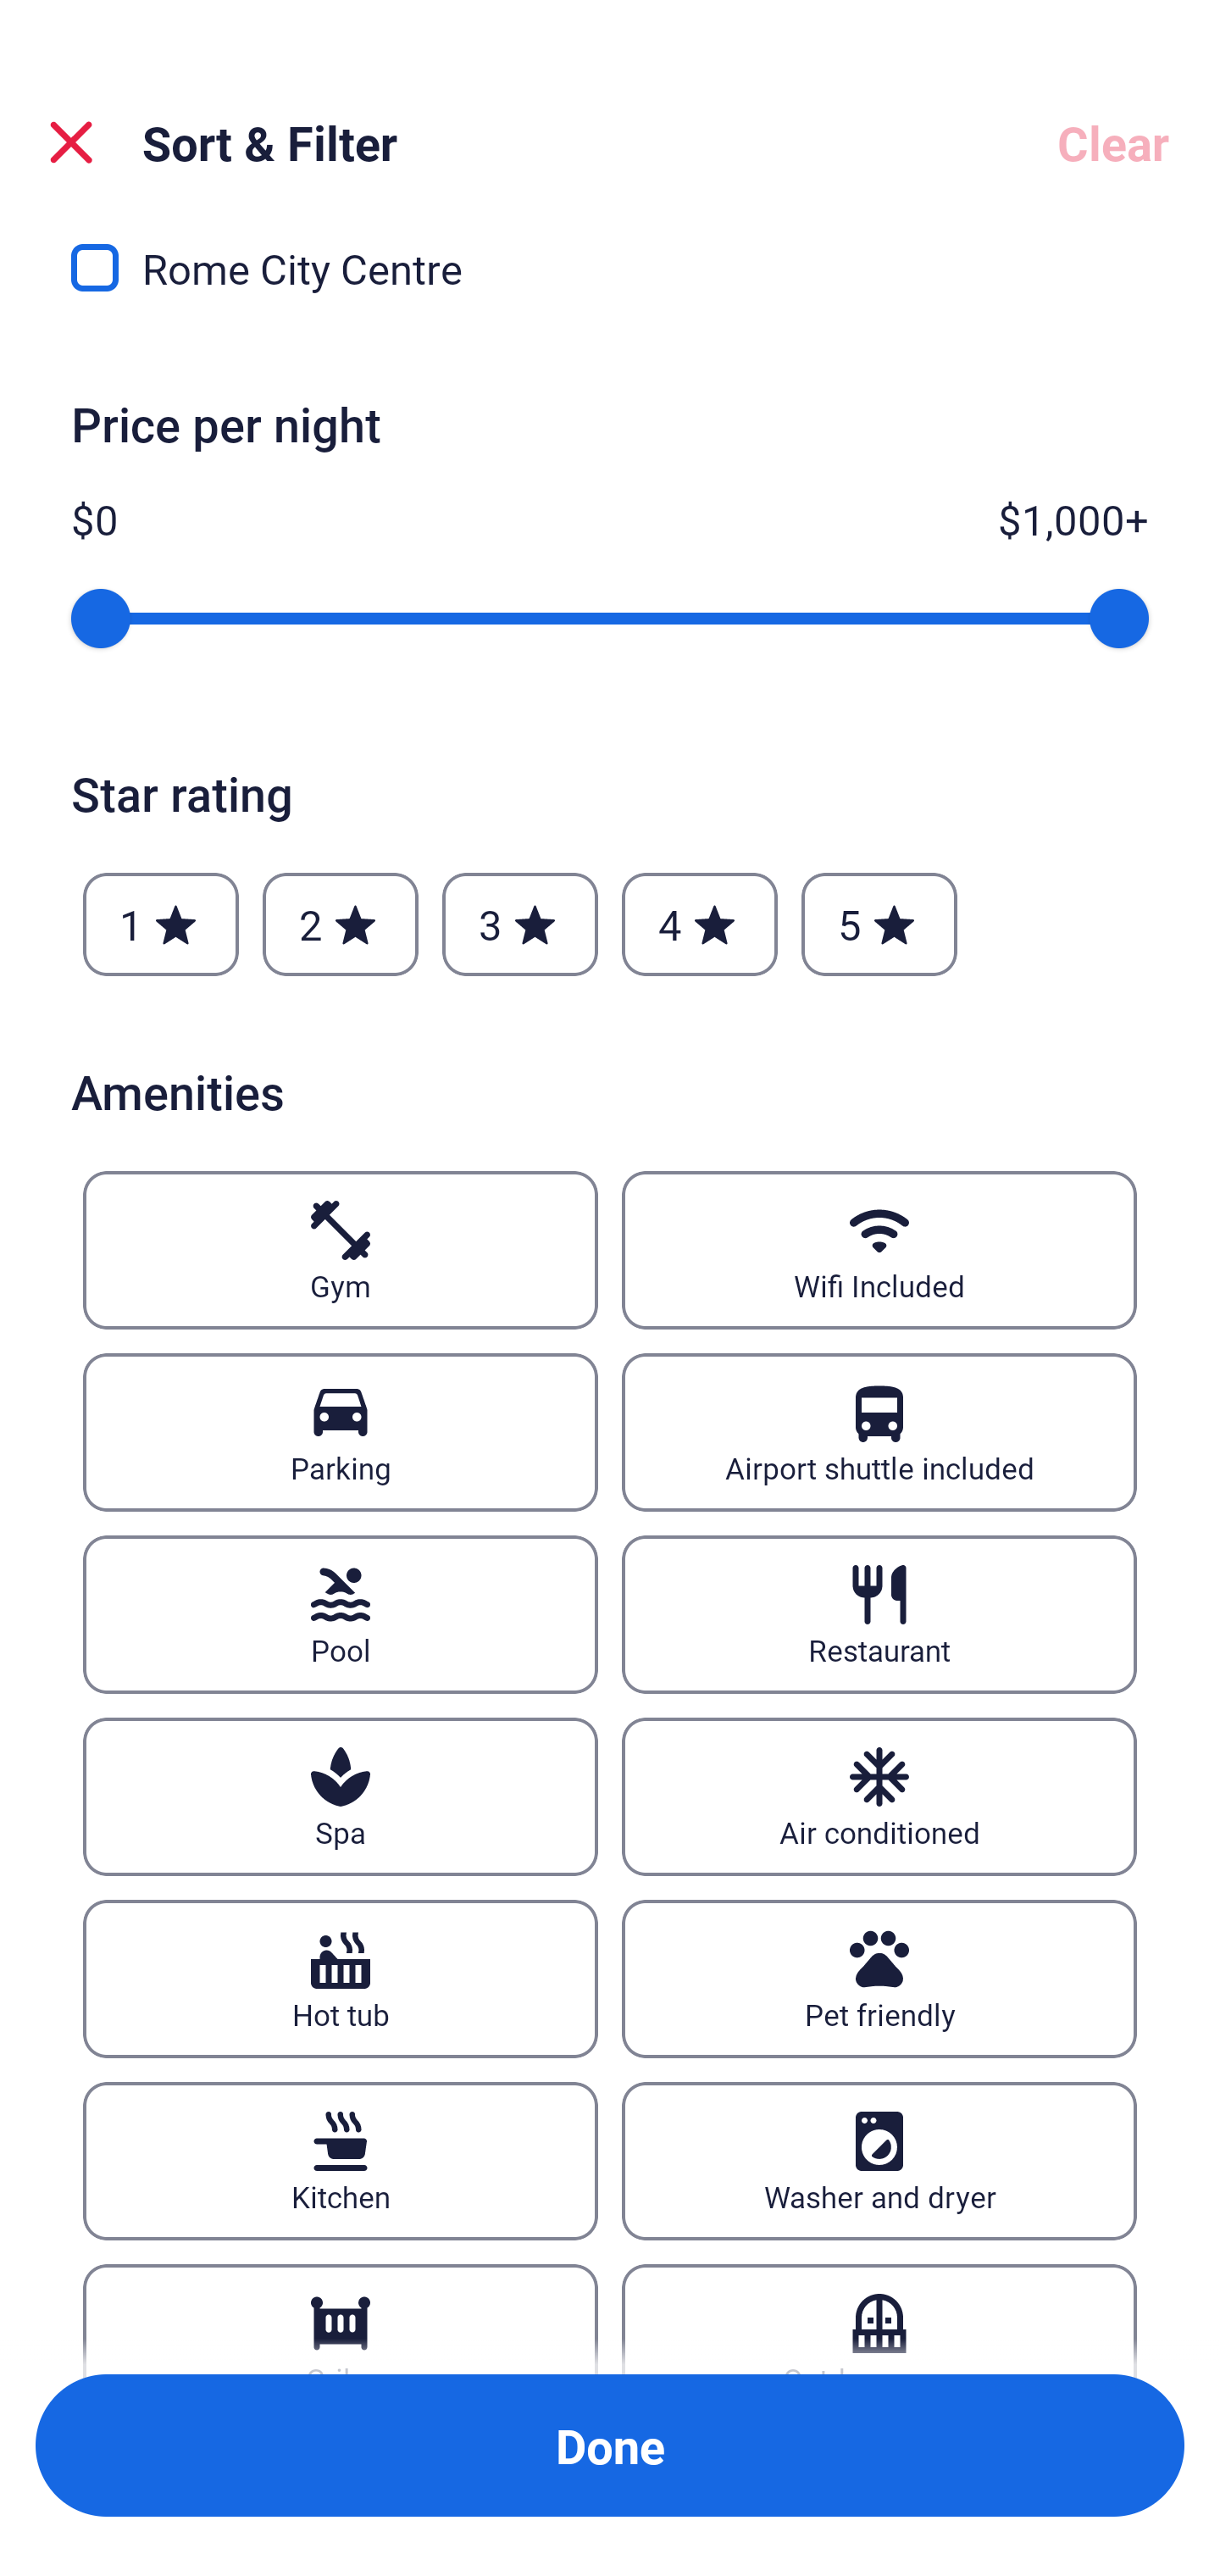 The height and width of the screenshot is (2576, 1220). I want to click on 4, so click(700, 924).